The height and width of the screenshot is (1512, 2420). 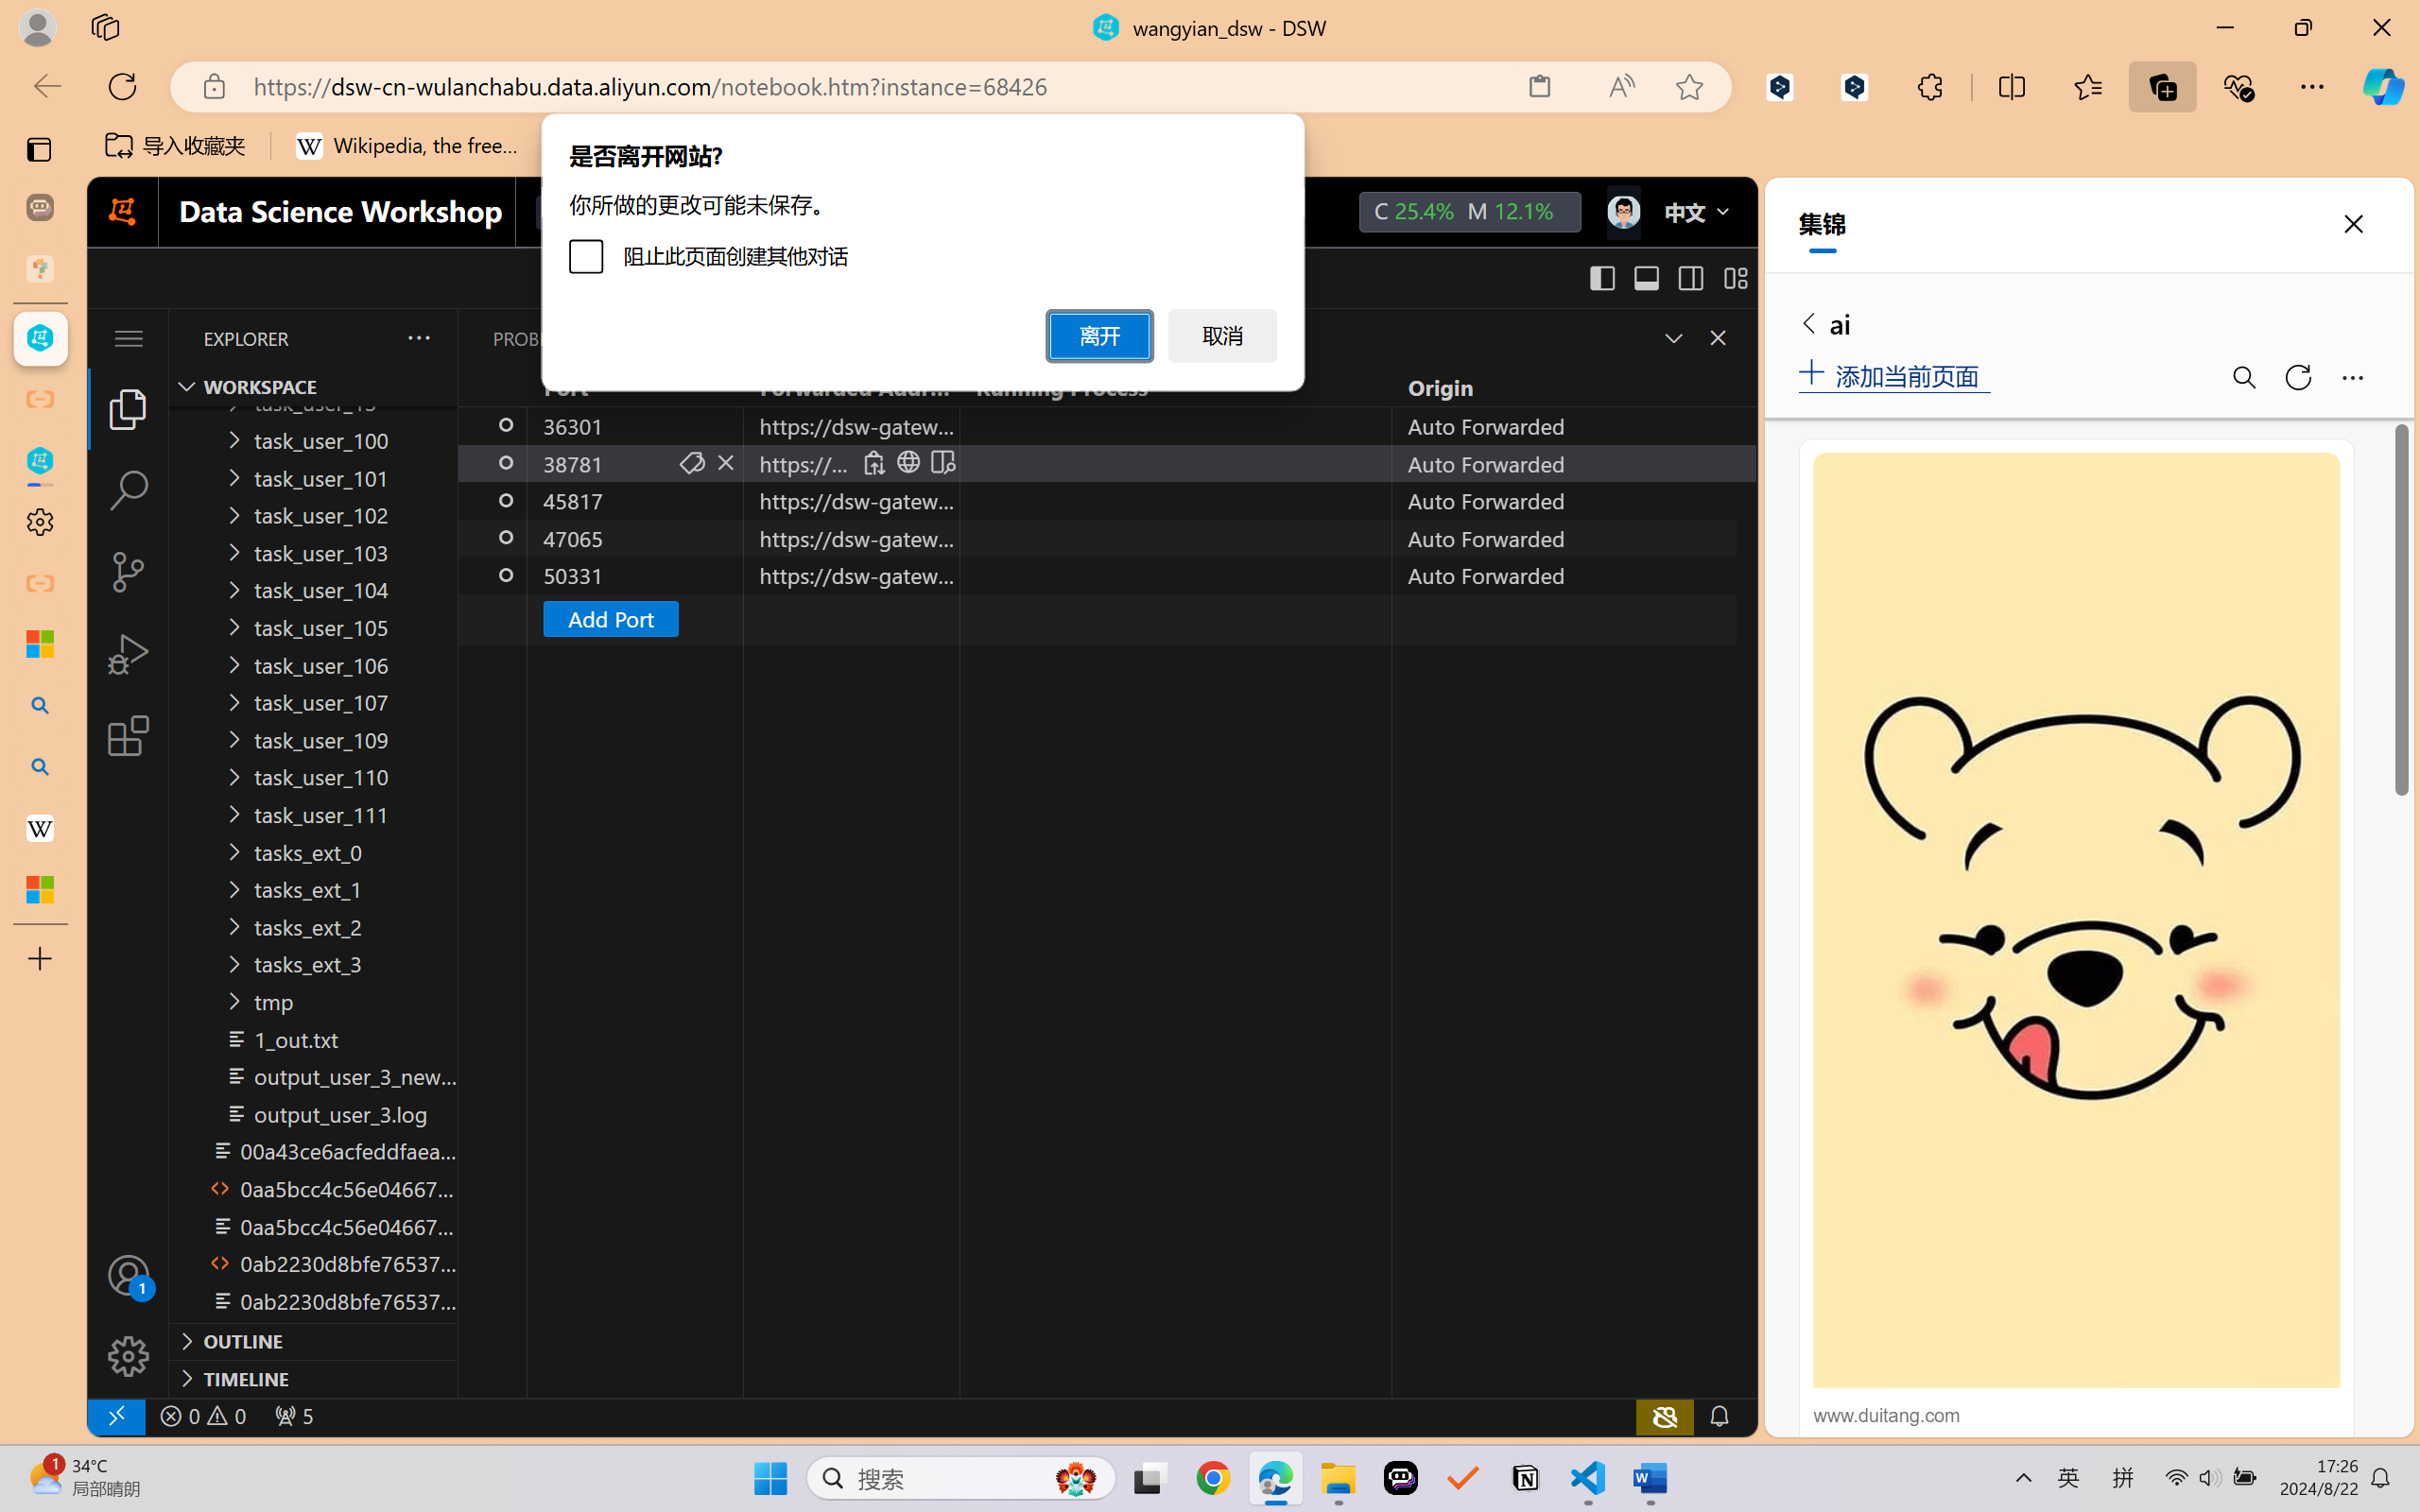 What do you see at coordinates (1106, 619) in the screenshot?
I see `Add Port` at bounding box center [1106, 619].